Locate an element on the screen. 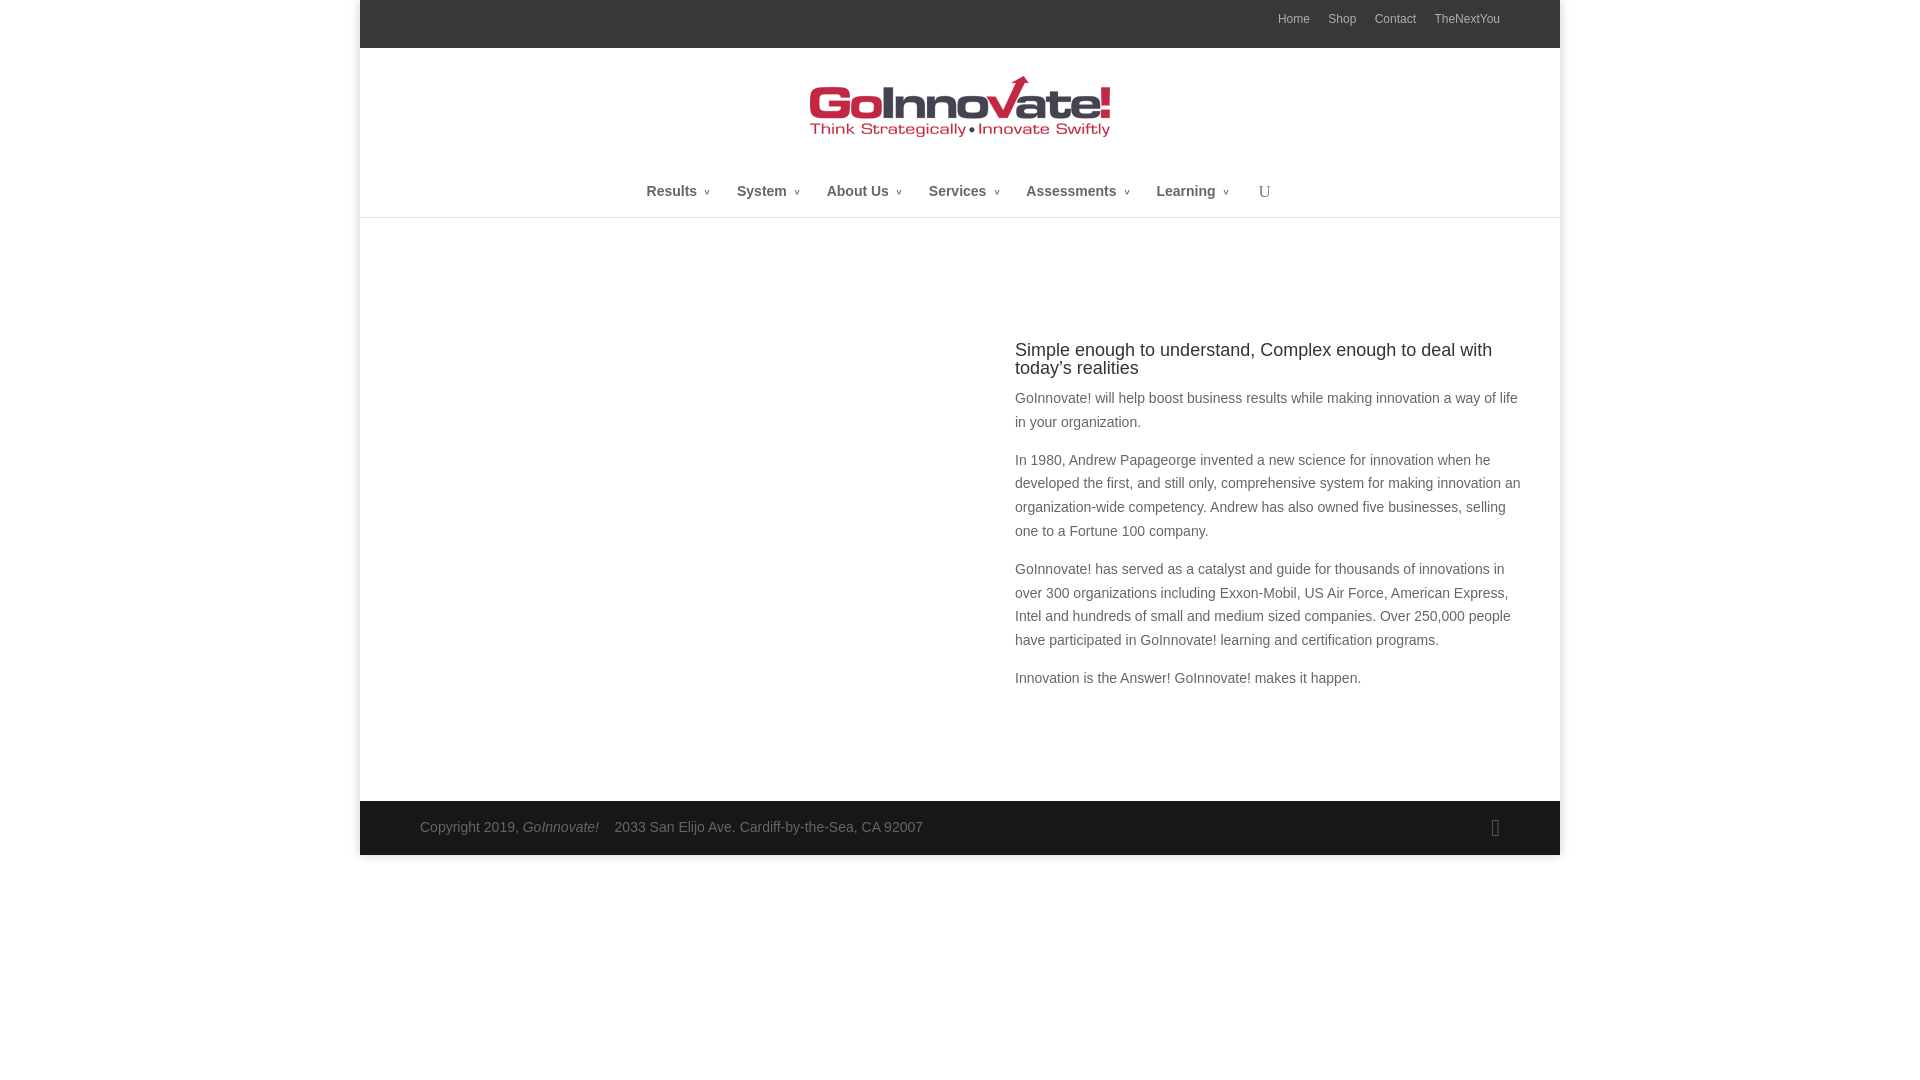  Home is located at coordinates (1294, 24).